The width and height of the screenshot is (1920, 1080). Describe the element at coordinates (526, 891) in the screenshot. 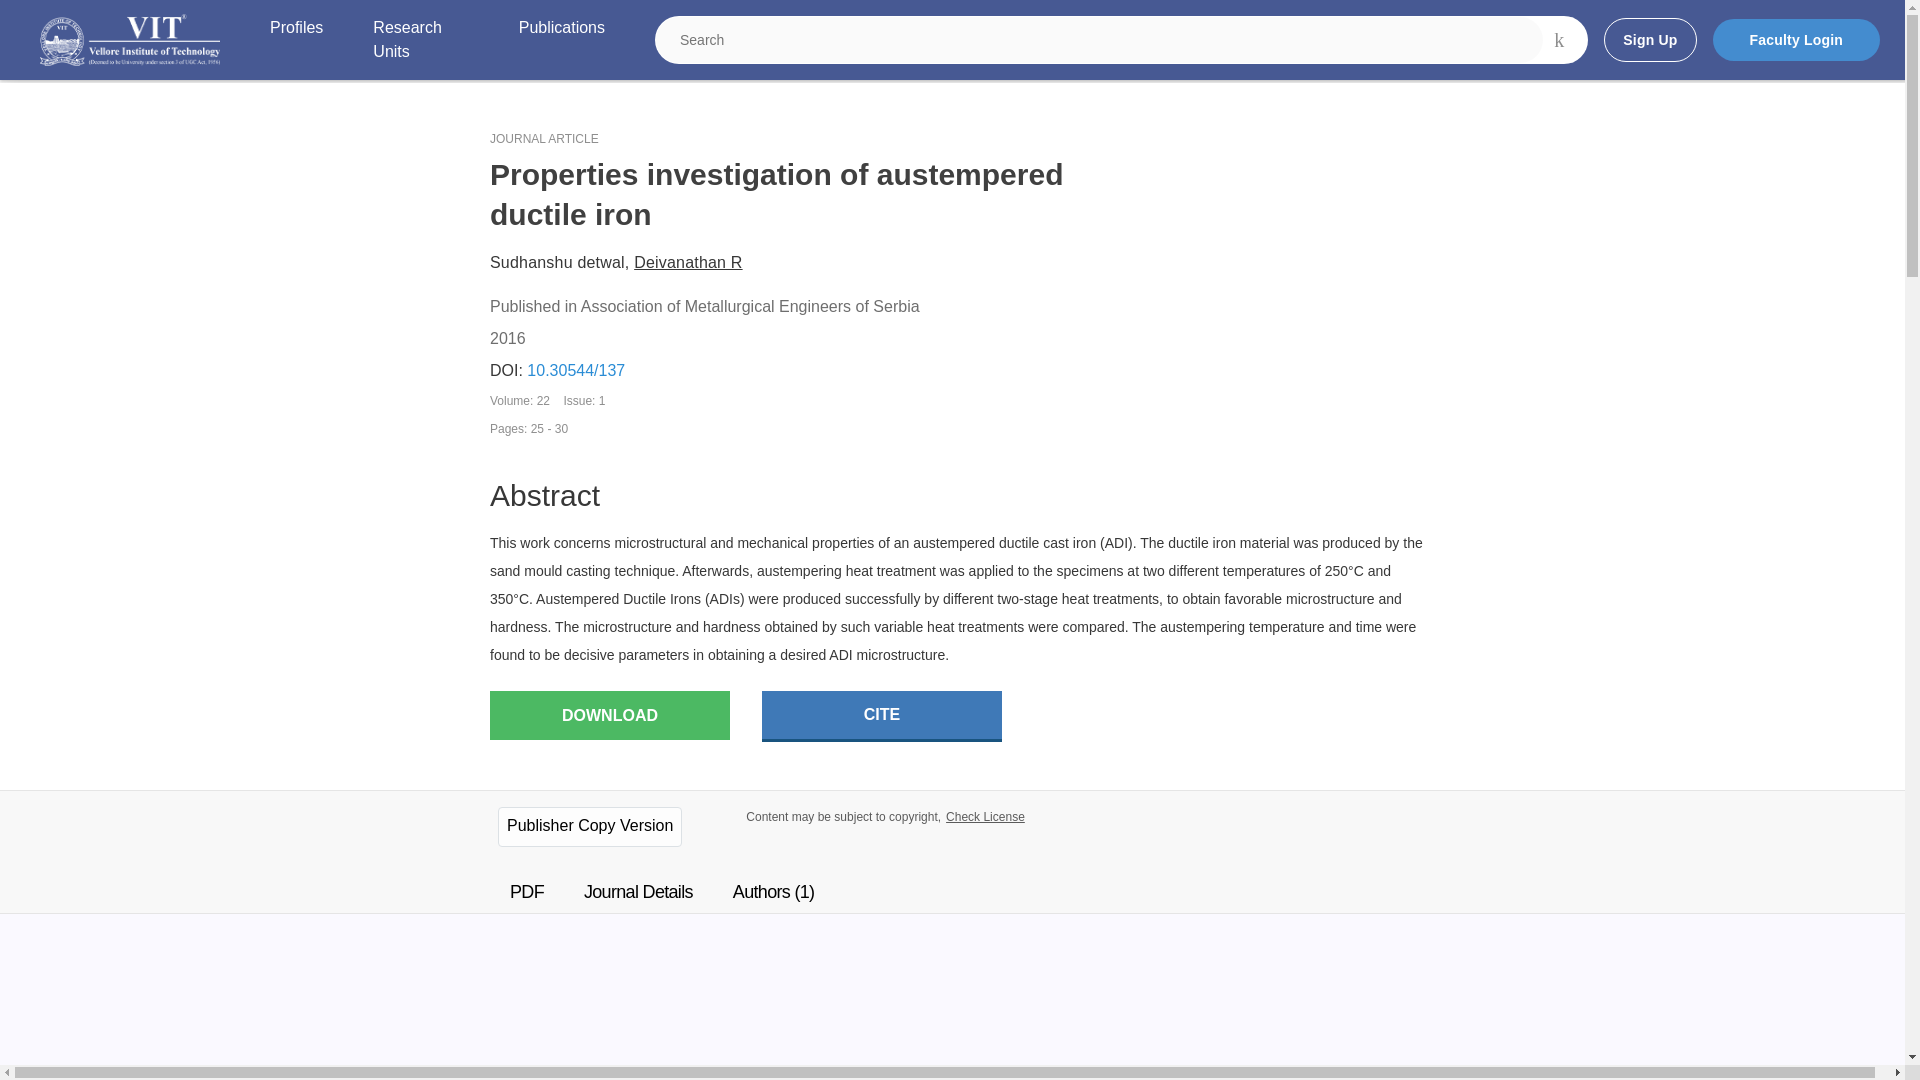

I see `PDF` at that location.